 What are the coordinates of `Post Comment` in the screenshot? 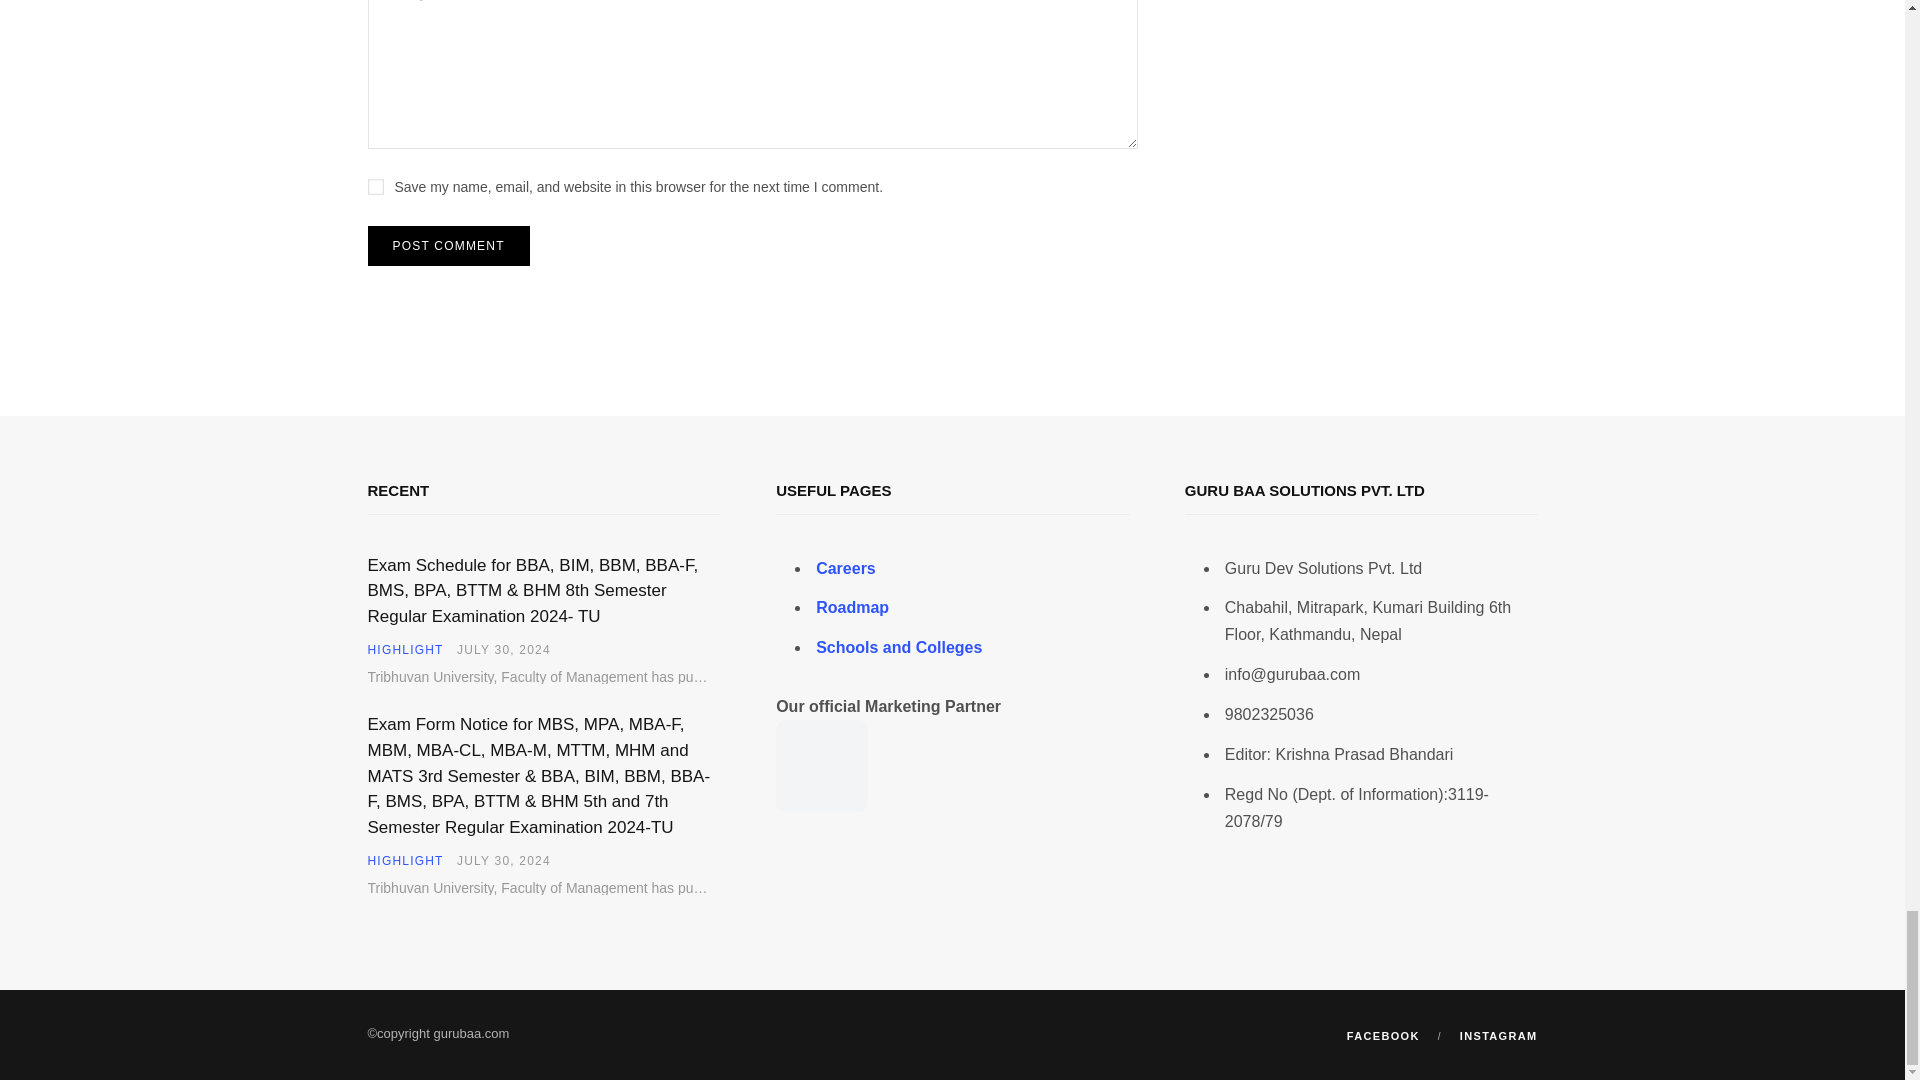 It's located at (448, 245).